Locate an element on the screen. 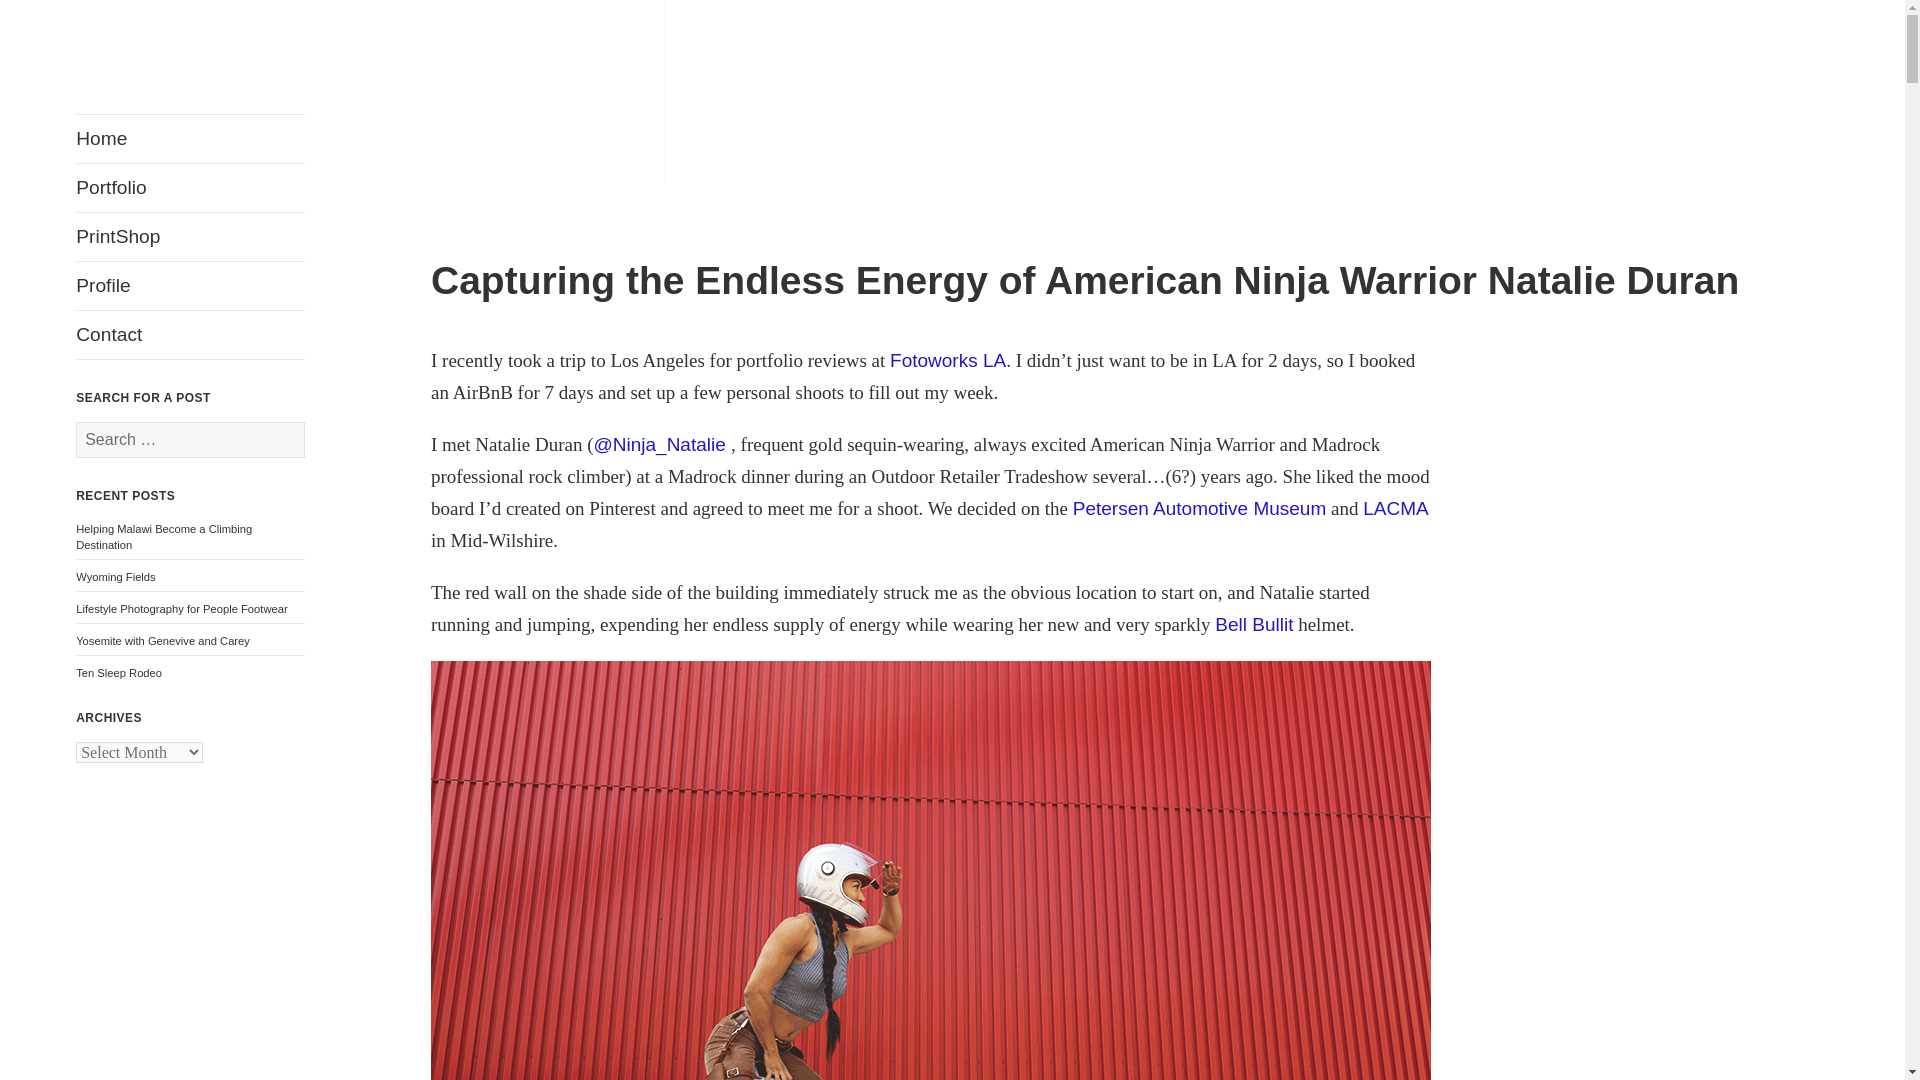 This screenshot has height=1080, width=1920. LACMA is located at coordinates (1396, 508).